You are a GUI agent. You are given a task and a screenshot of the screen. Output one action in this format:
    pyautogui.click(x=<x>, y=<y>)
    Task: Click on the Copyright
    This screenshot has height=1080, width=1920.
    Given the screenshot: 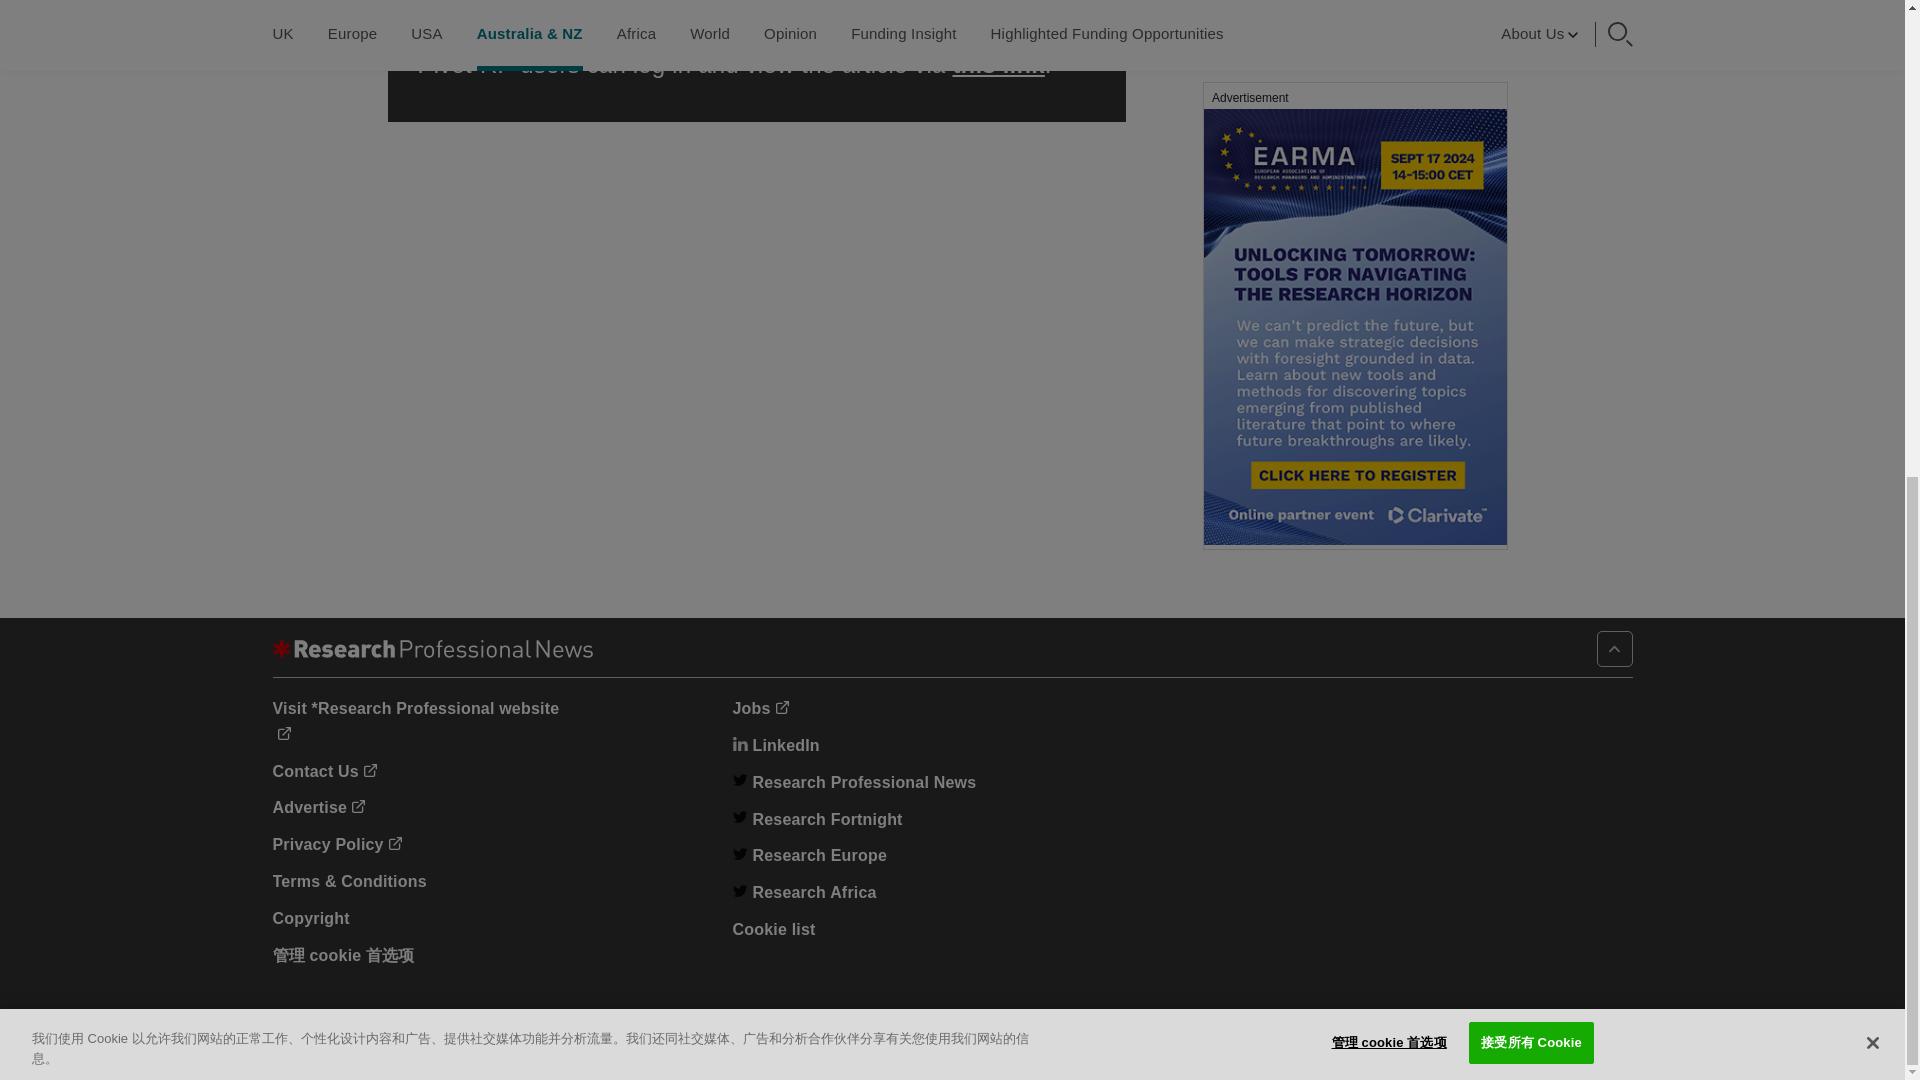 What is the action you would take?
    pyautogui.click(x=310, y=918)
    